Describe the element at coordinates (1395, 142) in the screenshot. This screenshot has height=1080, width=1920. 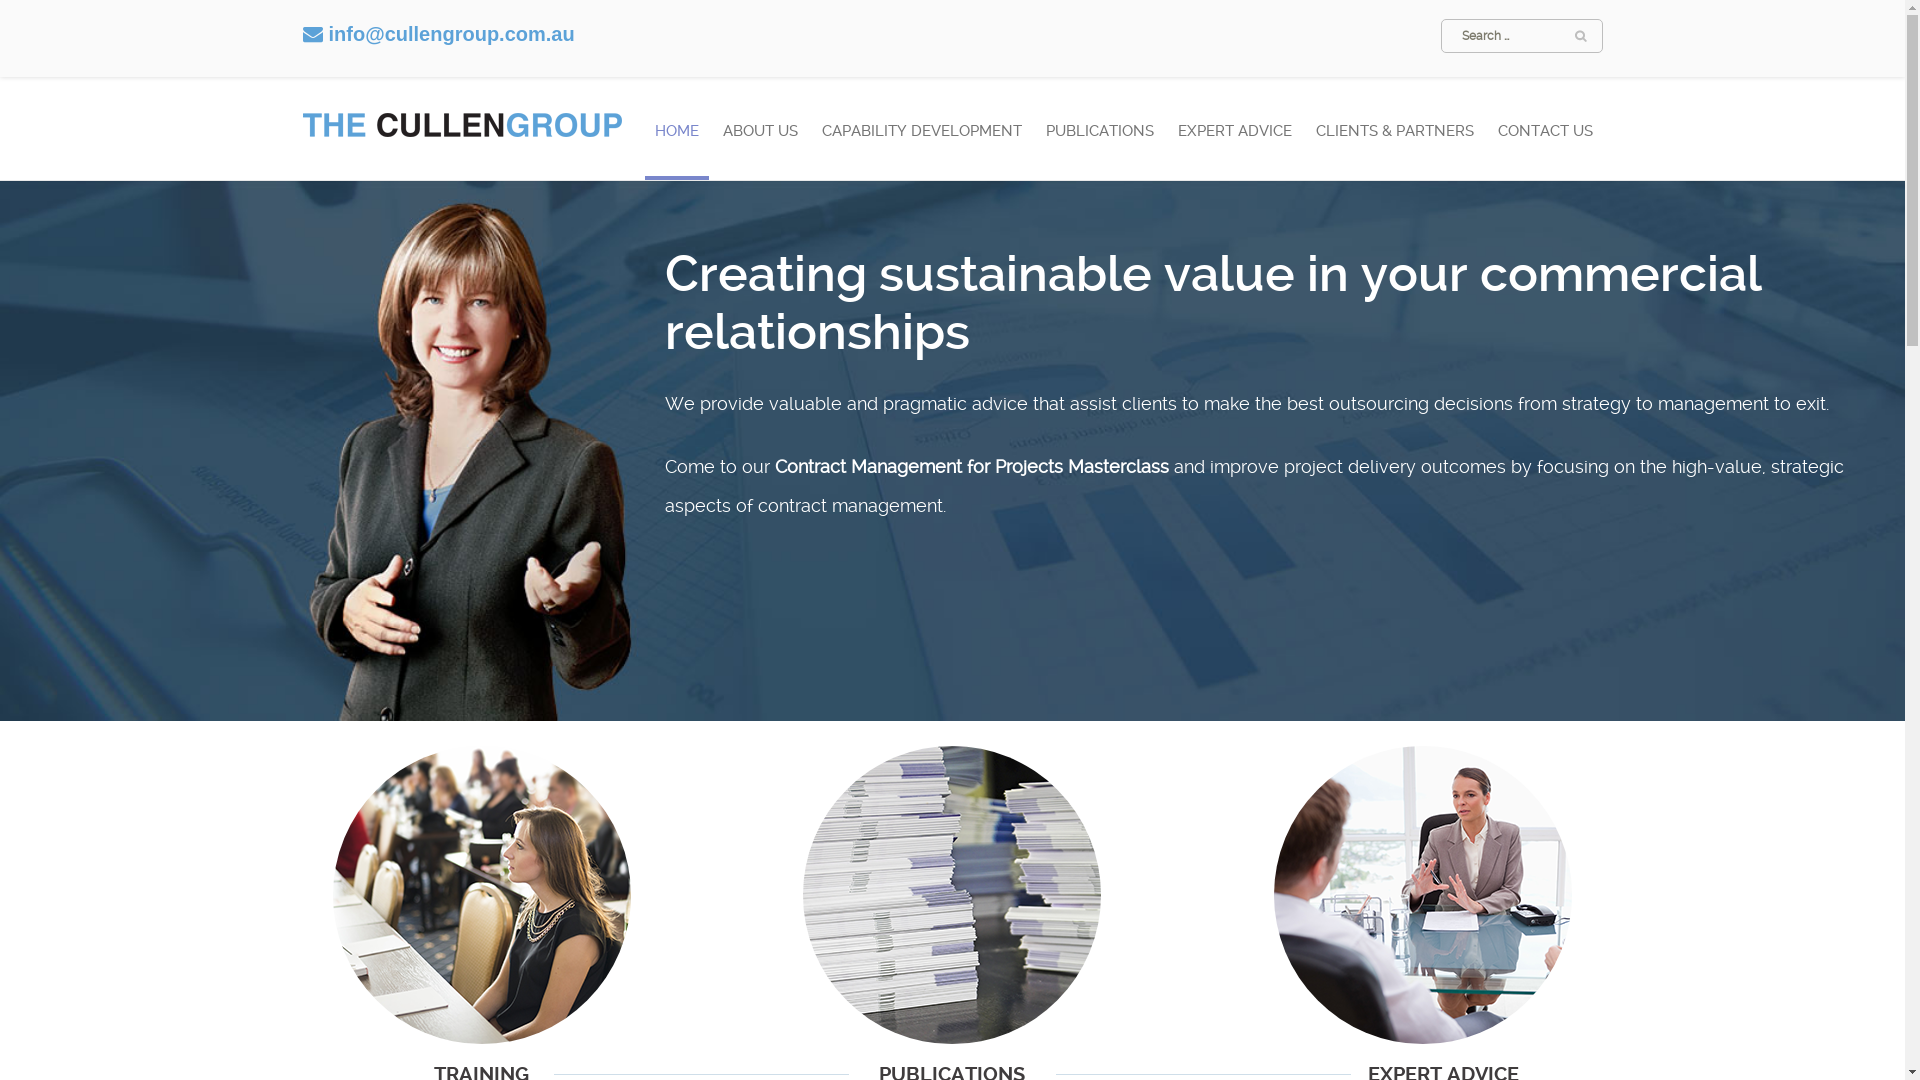
I see `CLIENTS & PARTNERS` at that location.